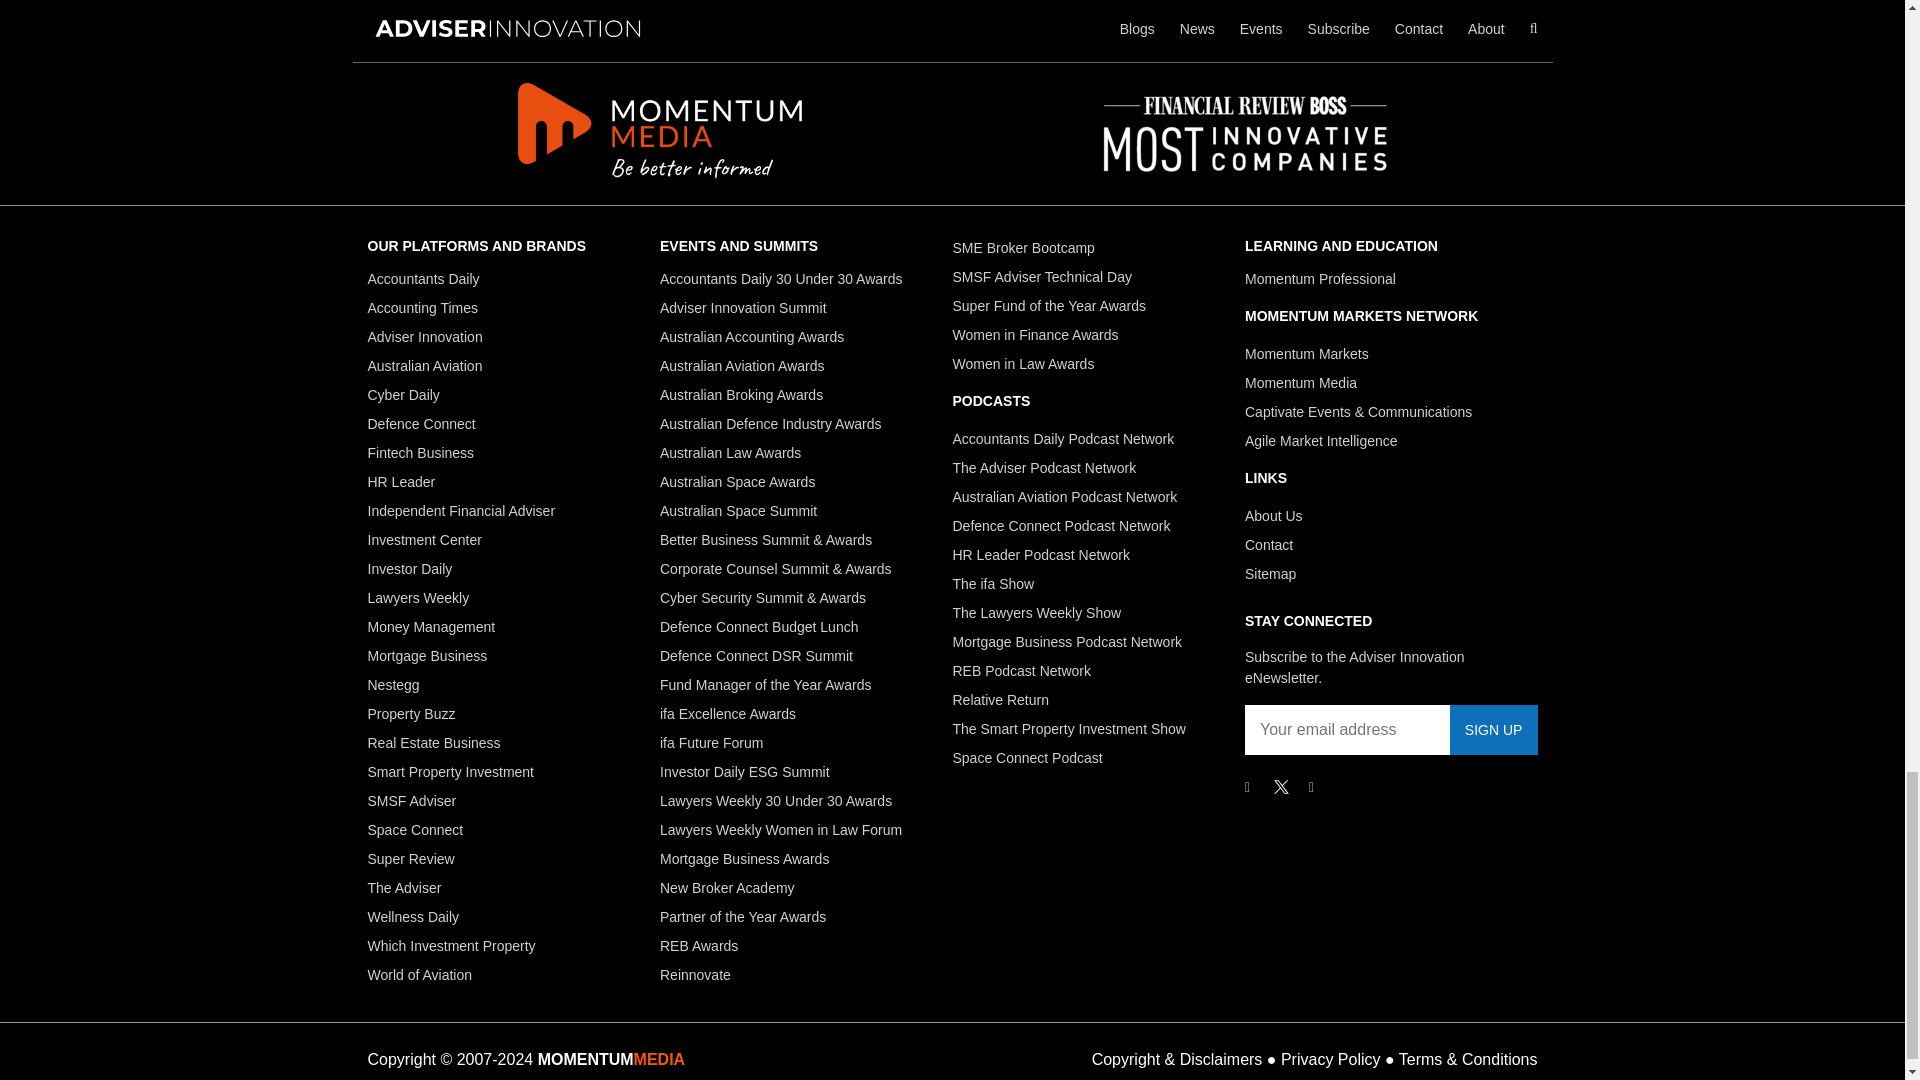 This screenshot has width=1920, height=1080. What do you see at coordinates (1493, 730) in the screenshot?
I see `Sign up` at bounding box center [1493, 730].